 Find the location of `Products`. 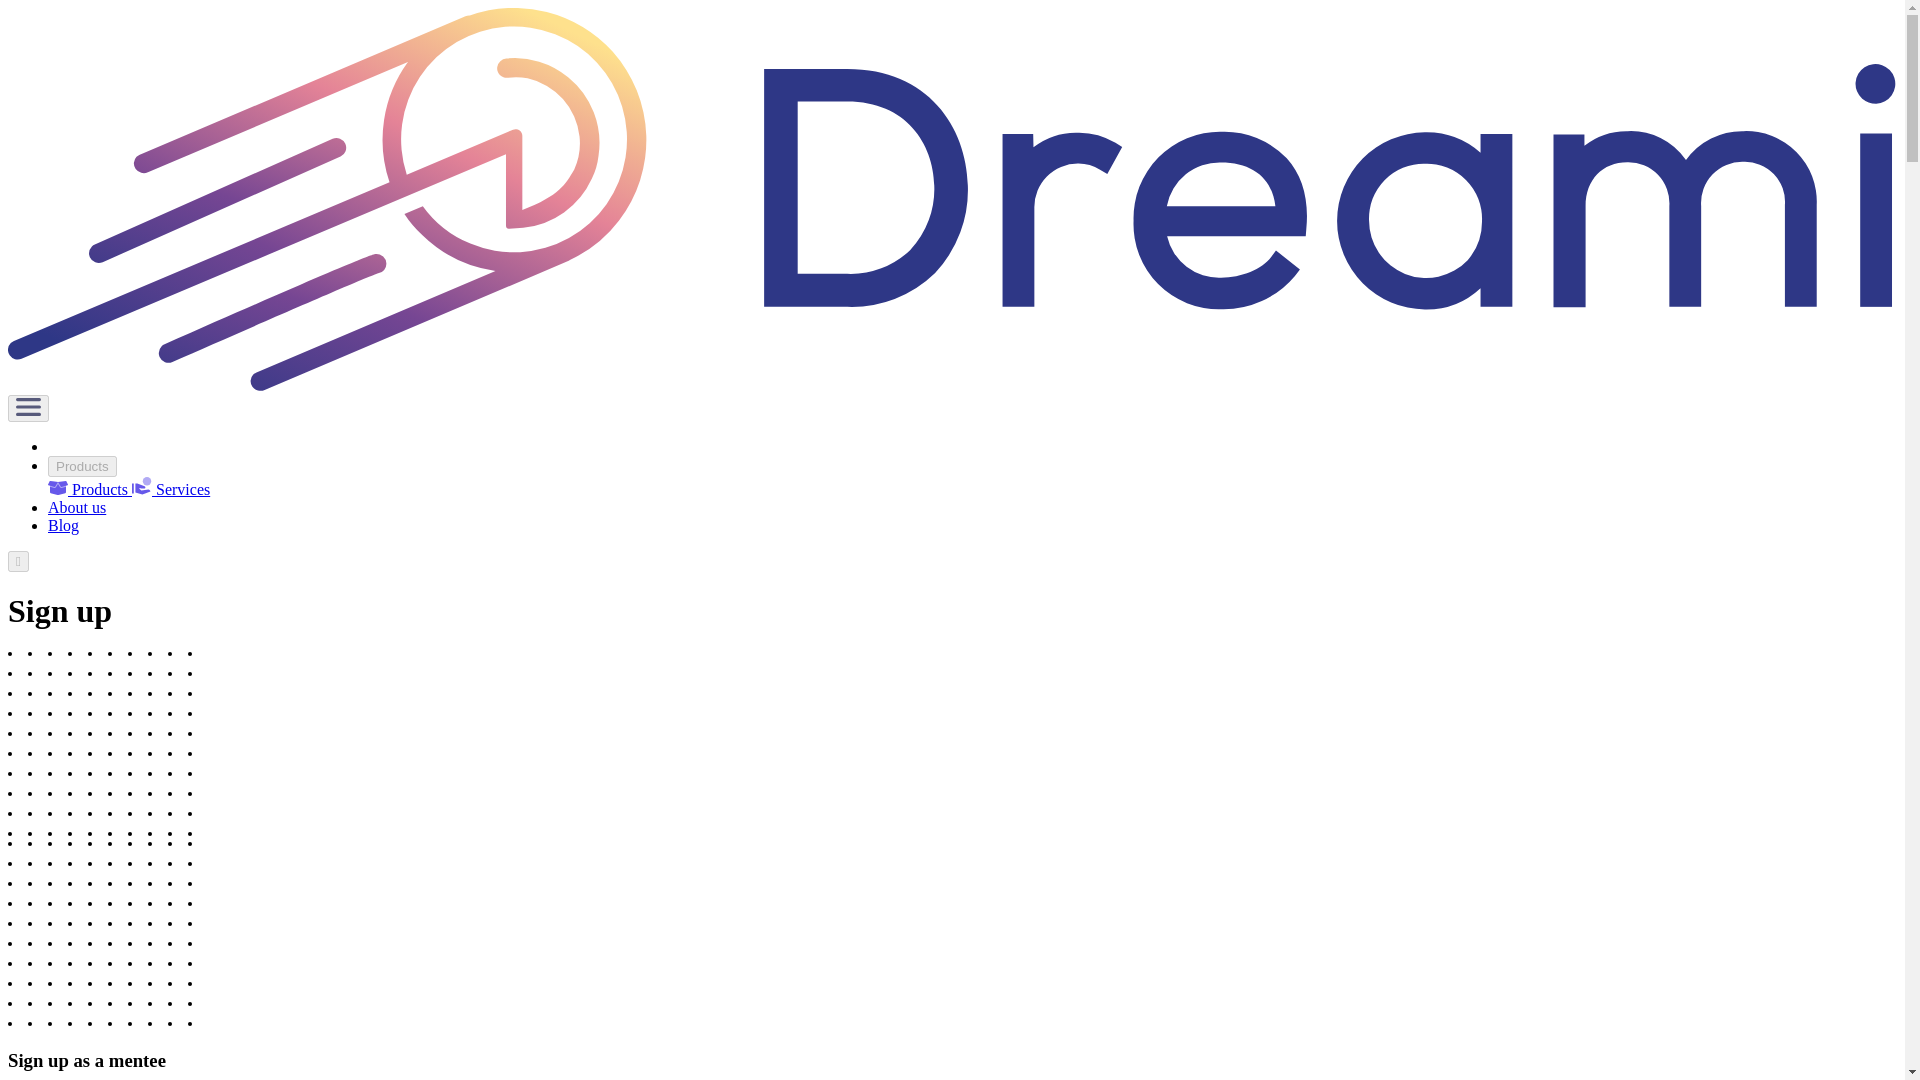

Products is located at coordinates (90, 488).